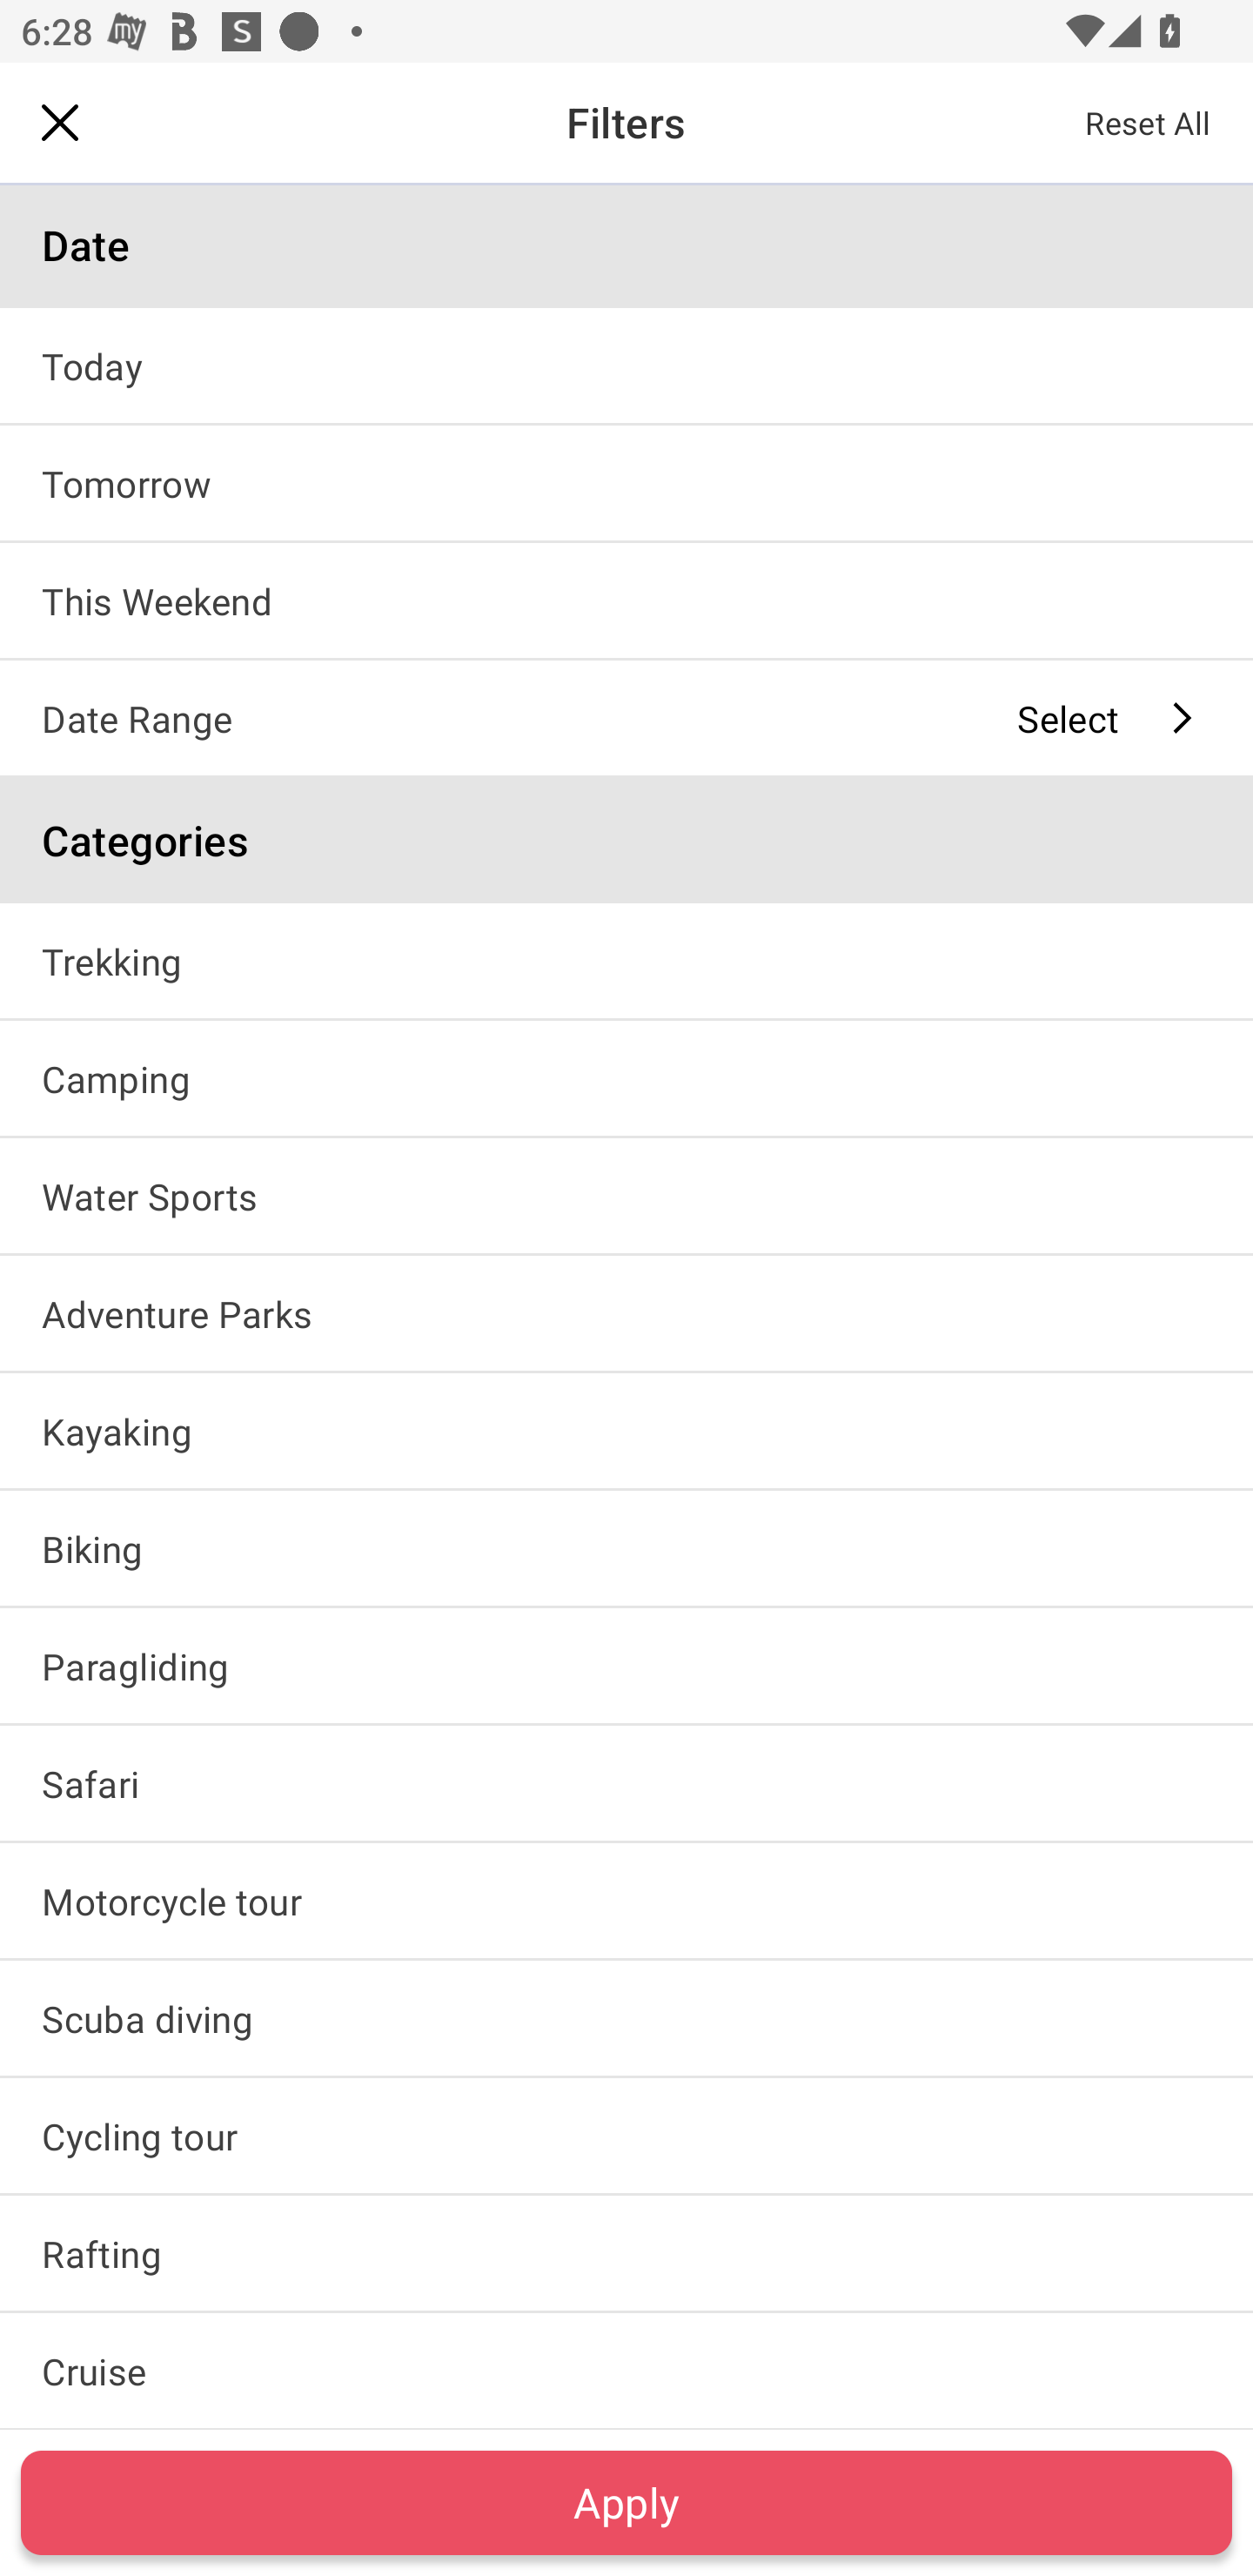 This screenshot has width=1253, height=2576. Describe the element at coordinates (626, 1547) in the screenshot. I see `Biking` at that location.